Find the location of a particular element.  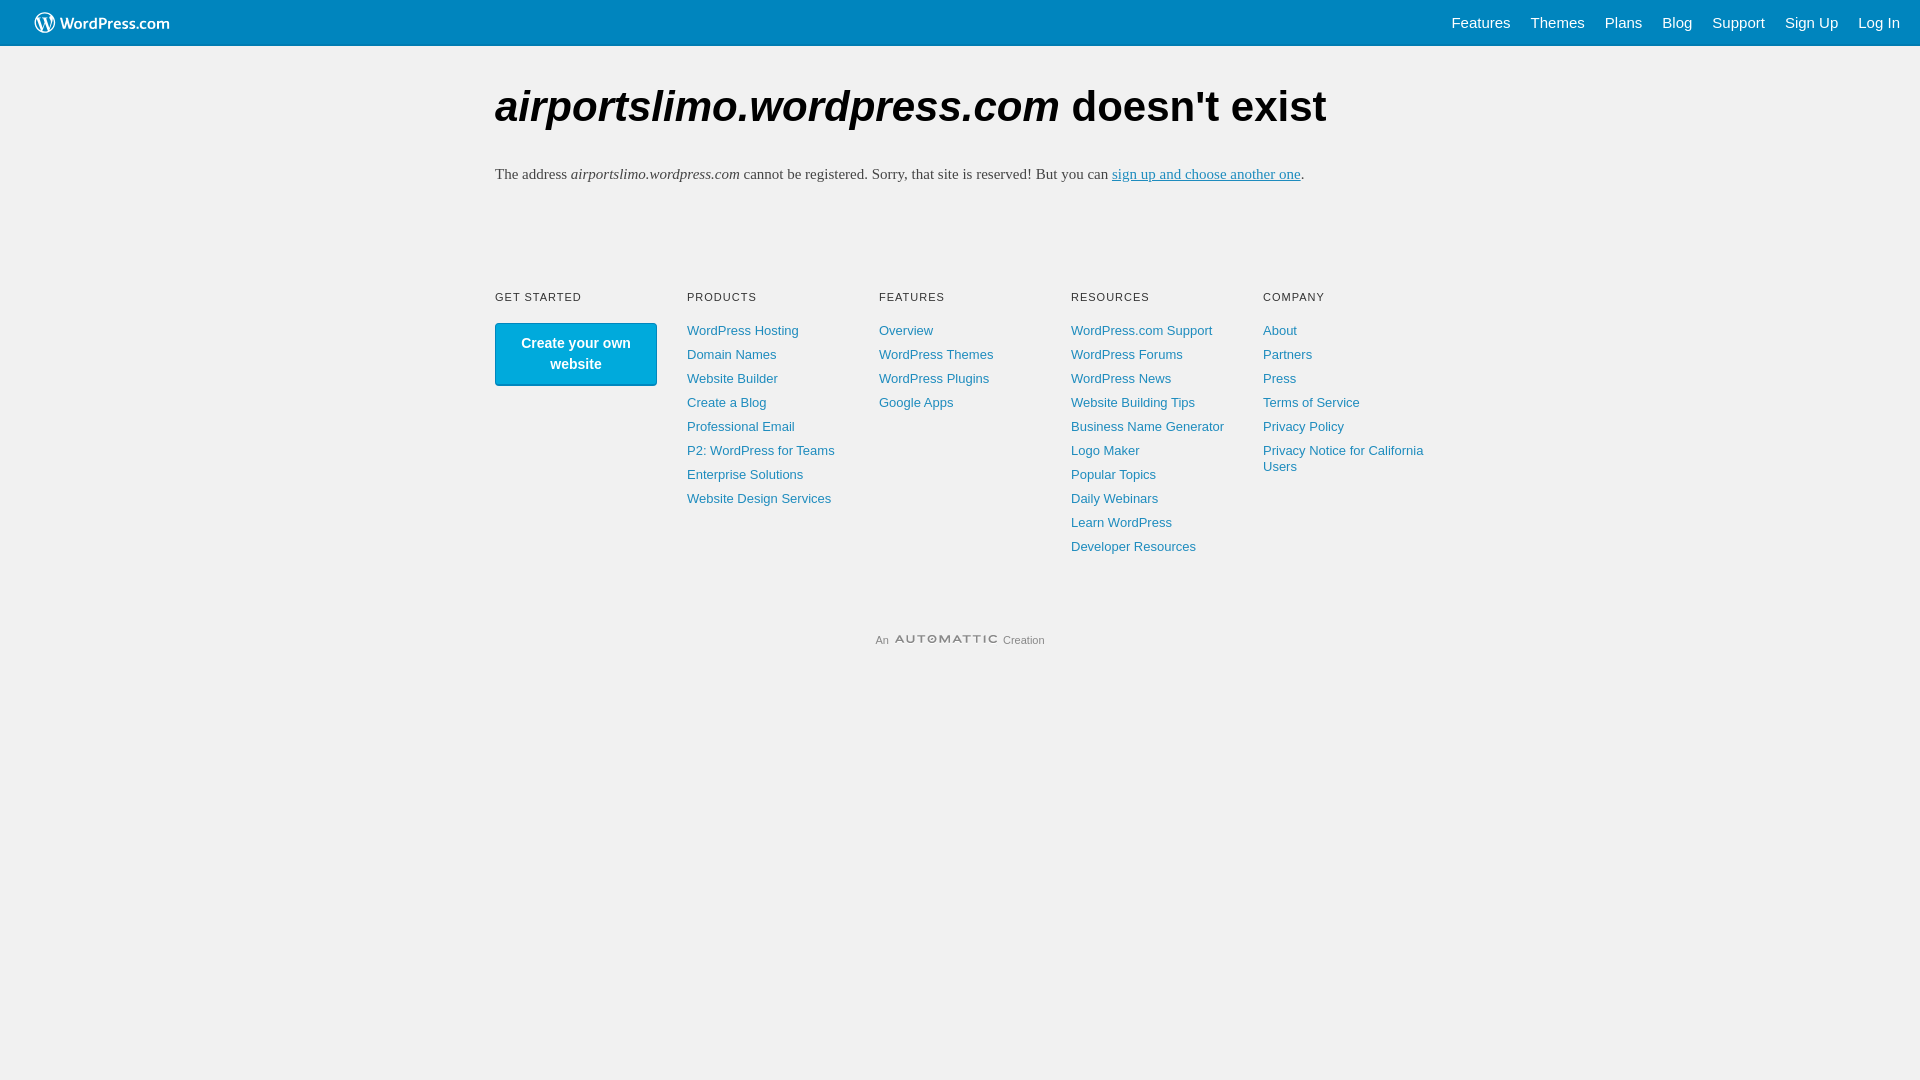

About is located at coordinates (1280, 330).